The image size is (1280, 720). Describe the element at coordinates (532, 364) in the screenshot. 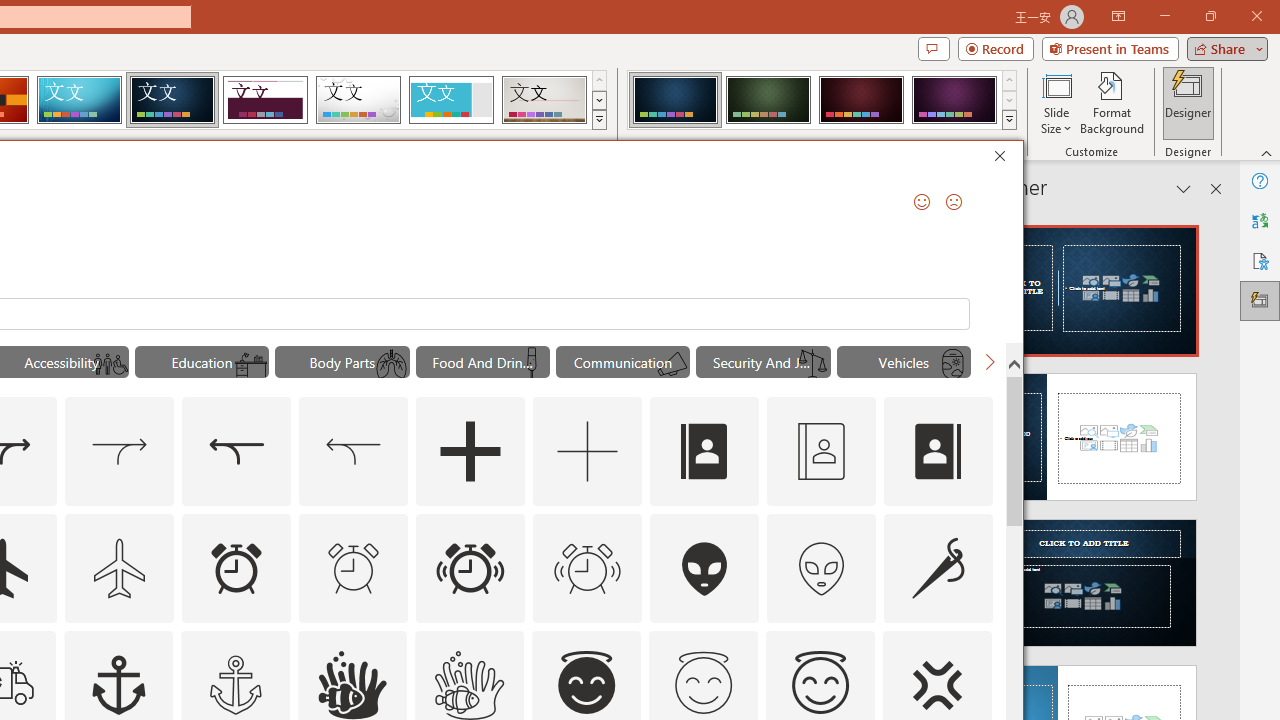

I see `AutomationID: Icons_Champagne_M` at that location.